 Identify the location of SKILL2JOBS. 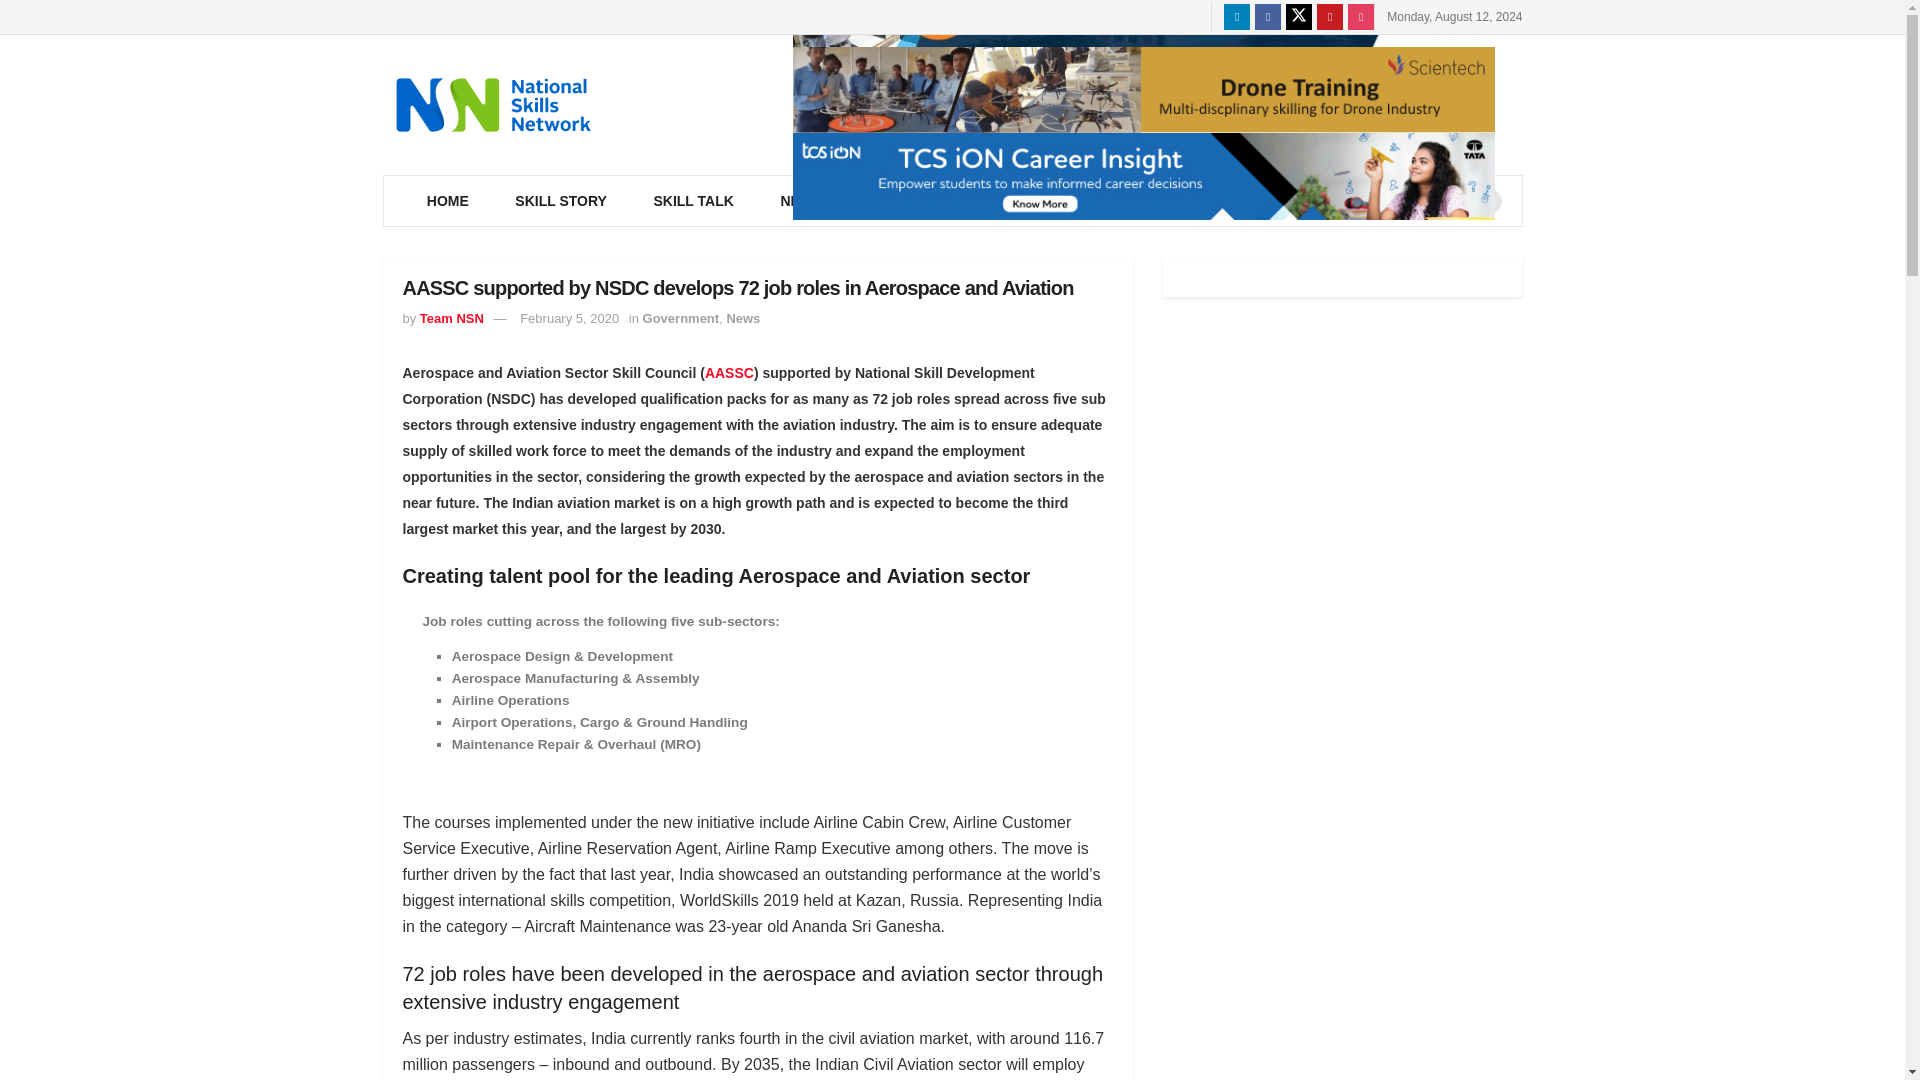
(1064, 200).